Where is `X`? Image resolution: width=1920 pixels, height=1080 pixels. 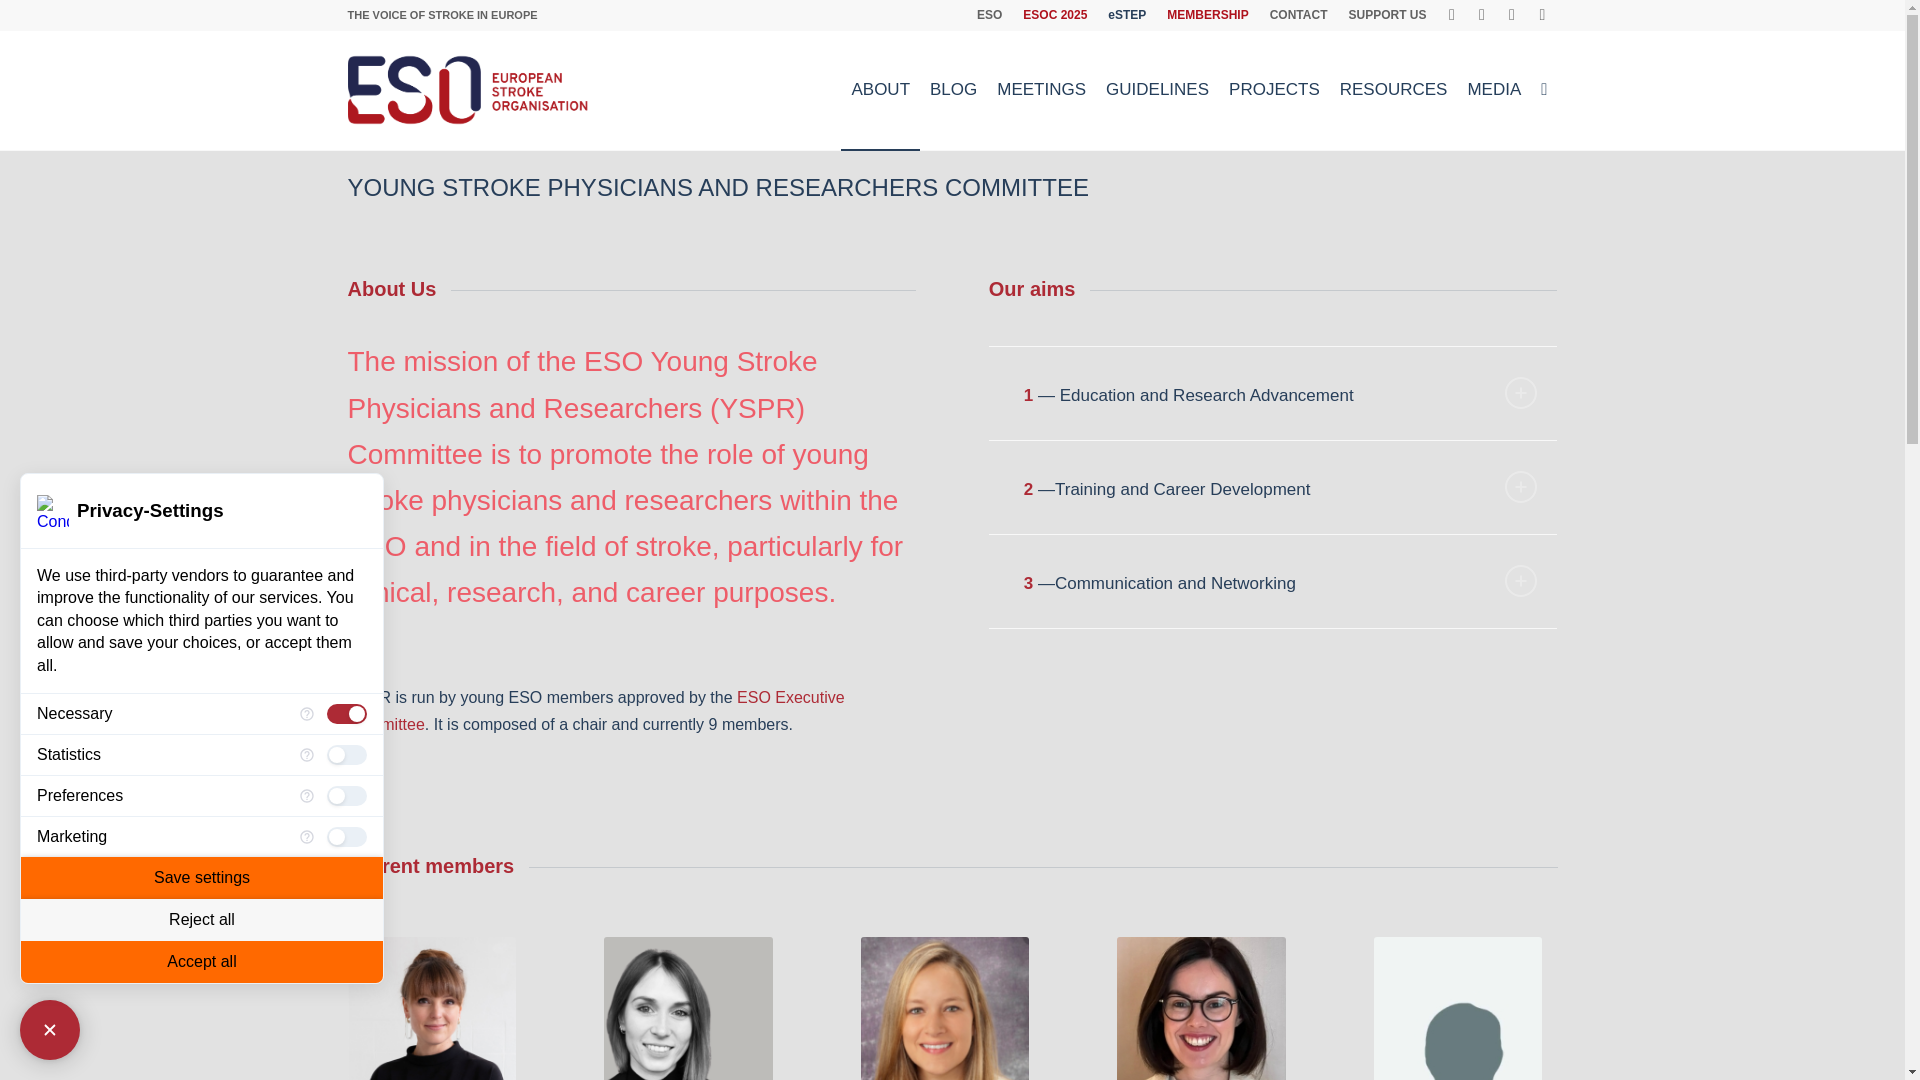 X is located at coordinates (1482, 15).